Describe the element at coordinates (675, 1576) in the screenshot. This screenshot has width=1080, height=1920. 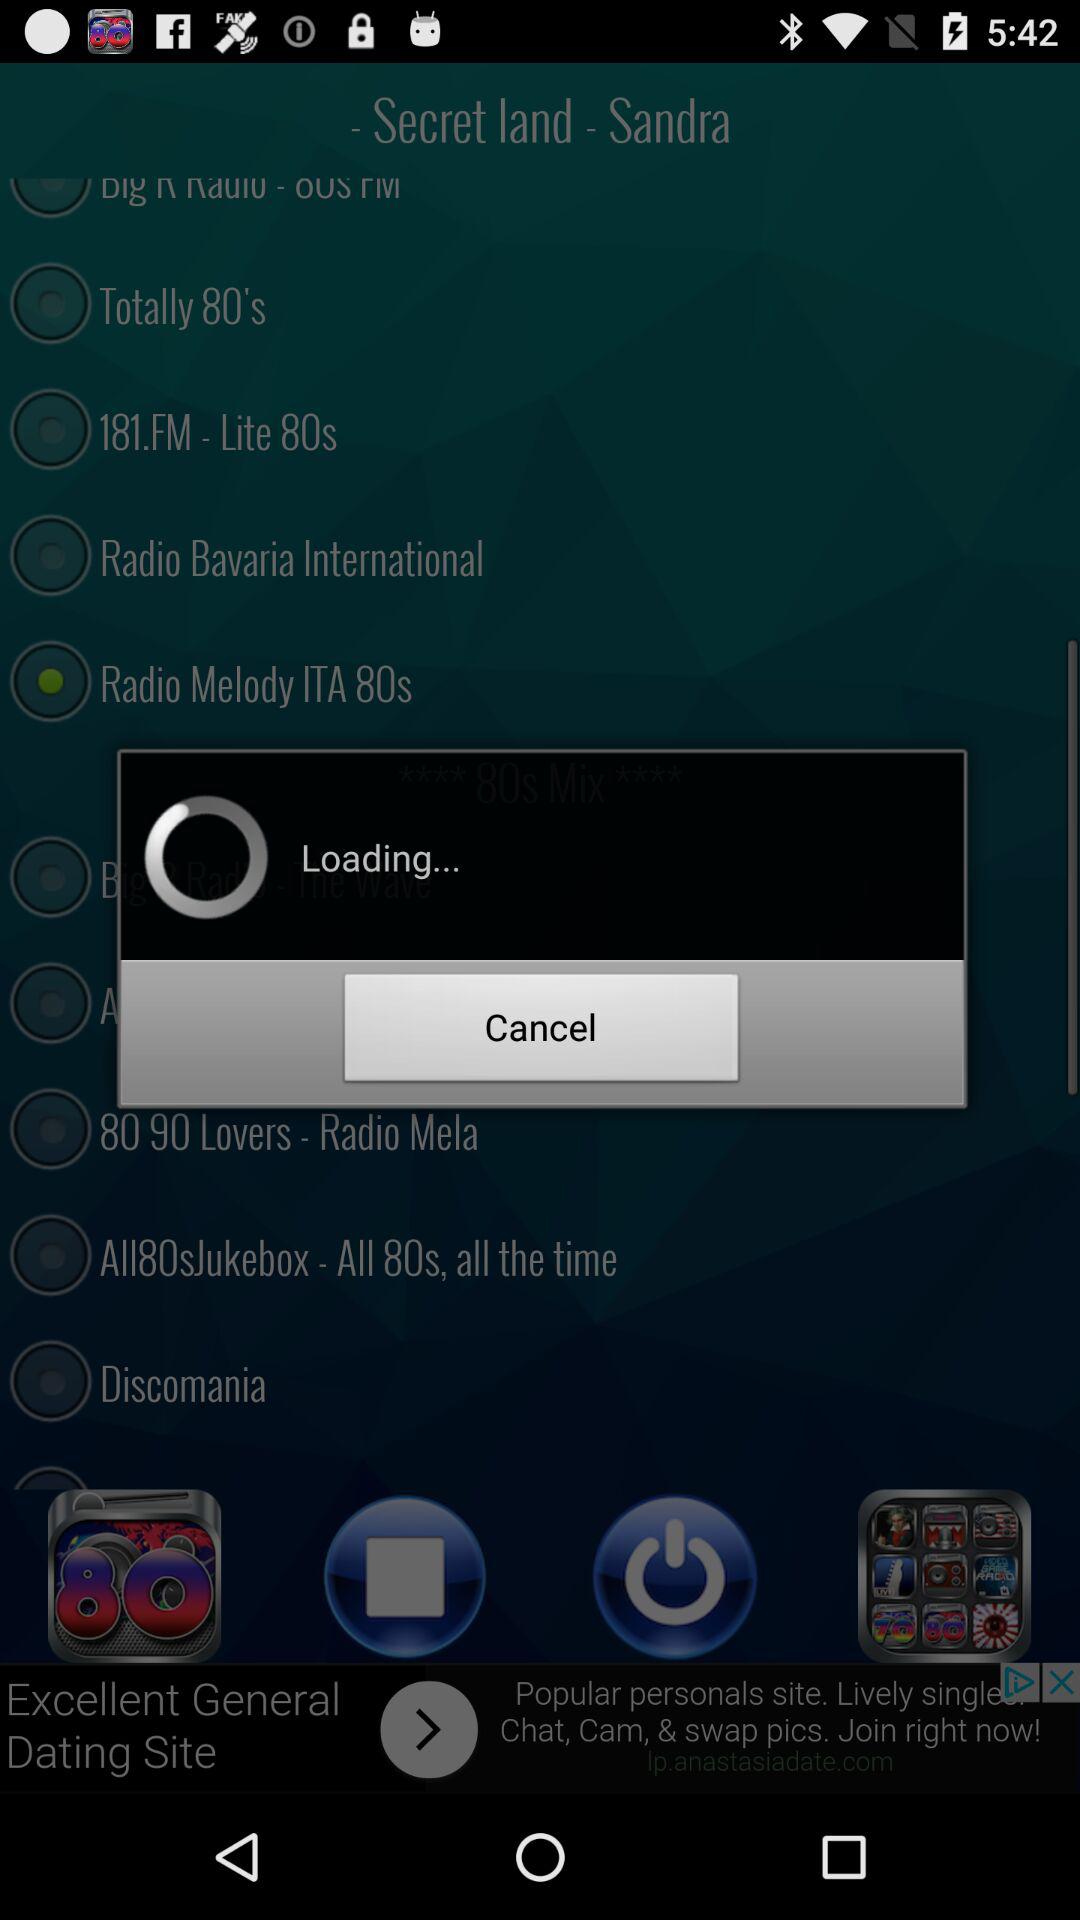
I see `power off` at that location.